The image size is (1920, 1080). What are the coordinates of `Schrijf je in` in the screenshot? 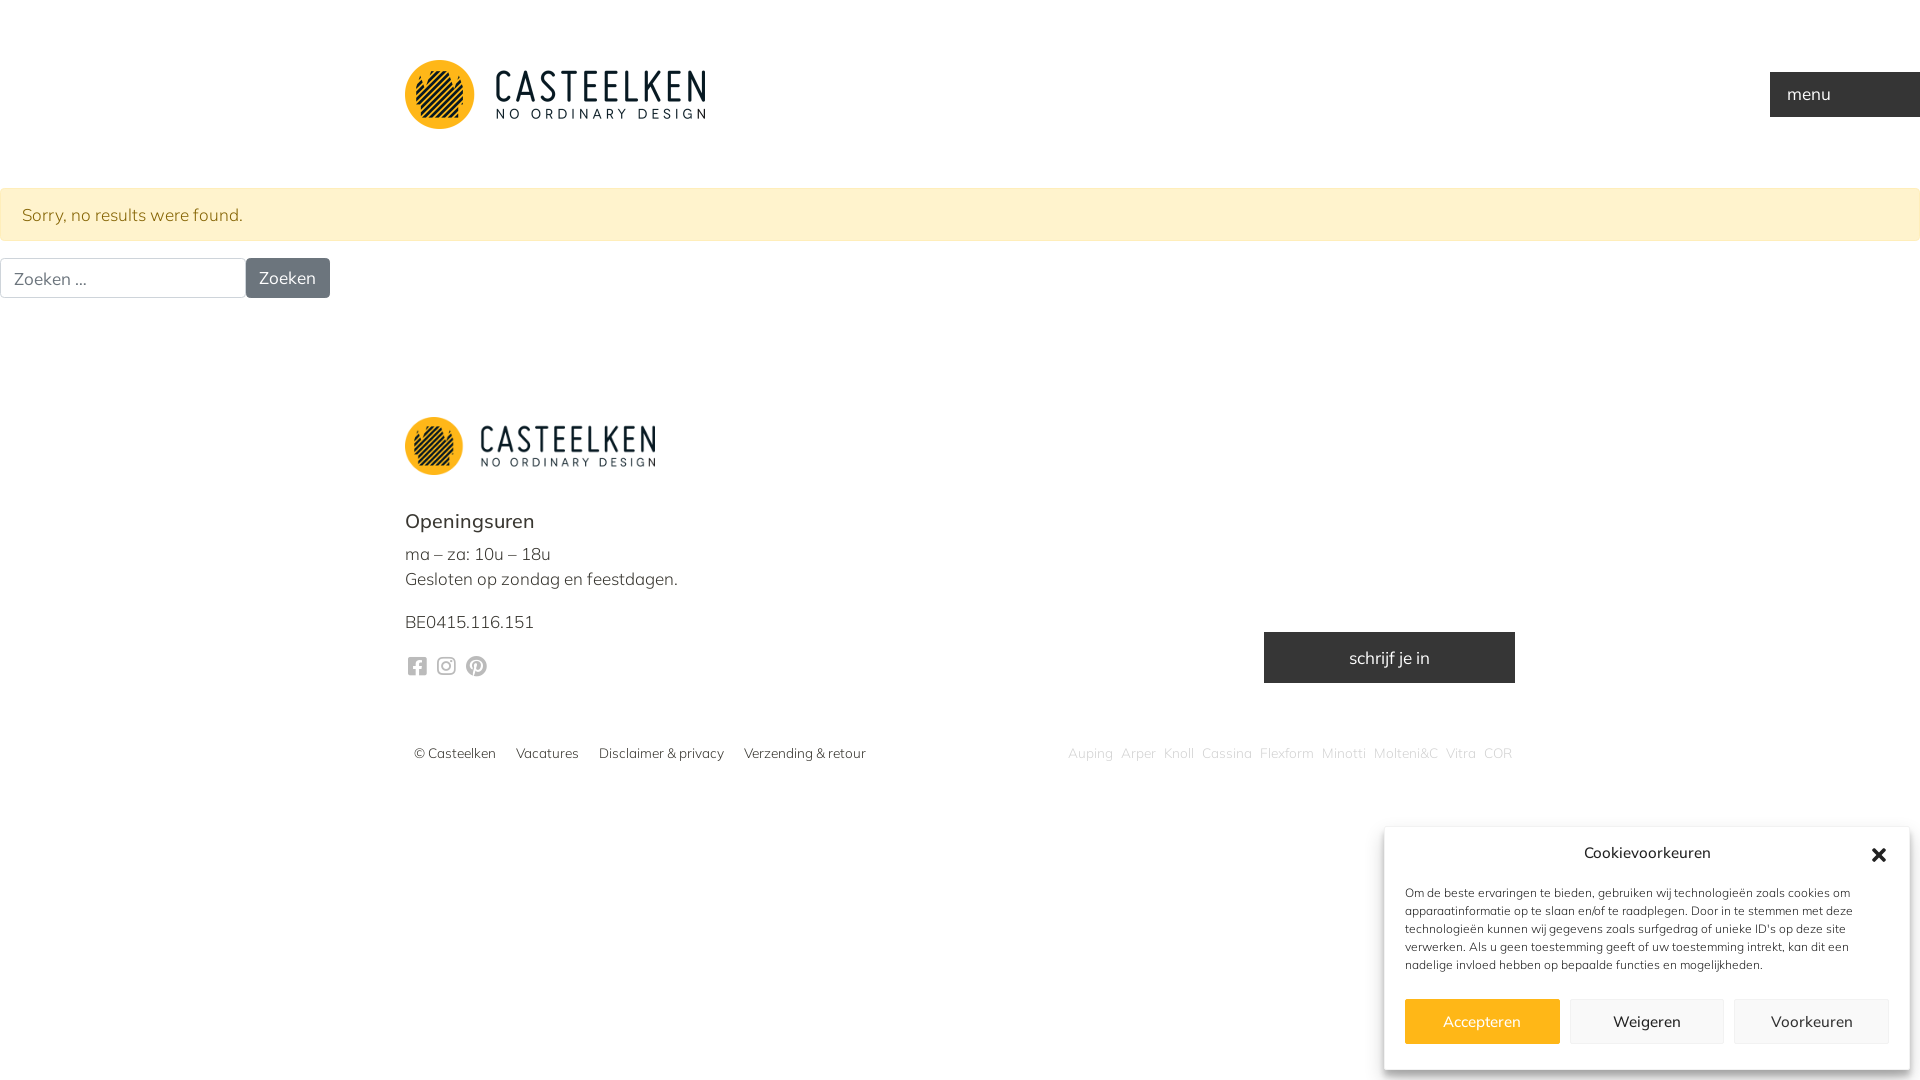 It's located at (1594, 708).